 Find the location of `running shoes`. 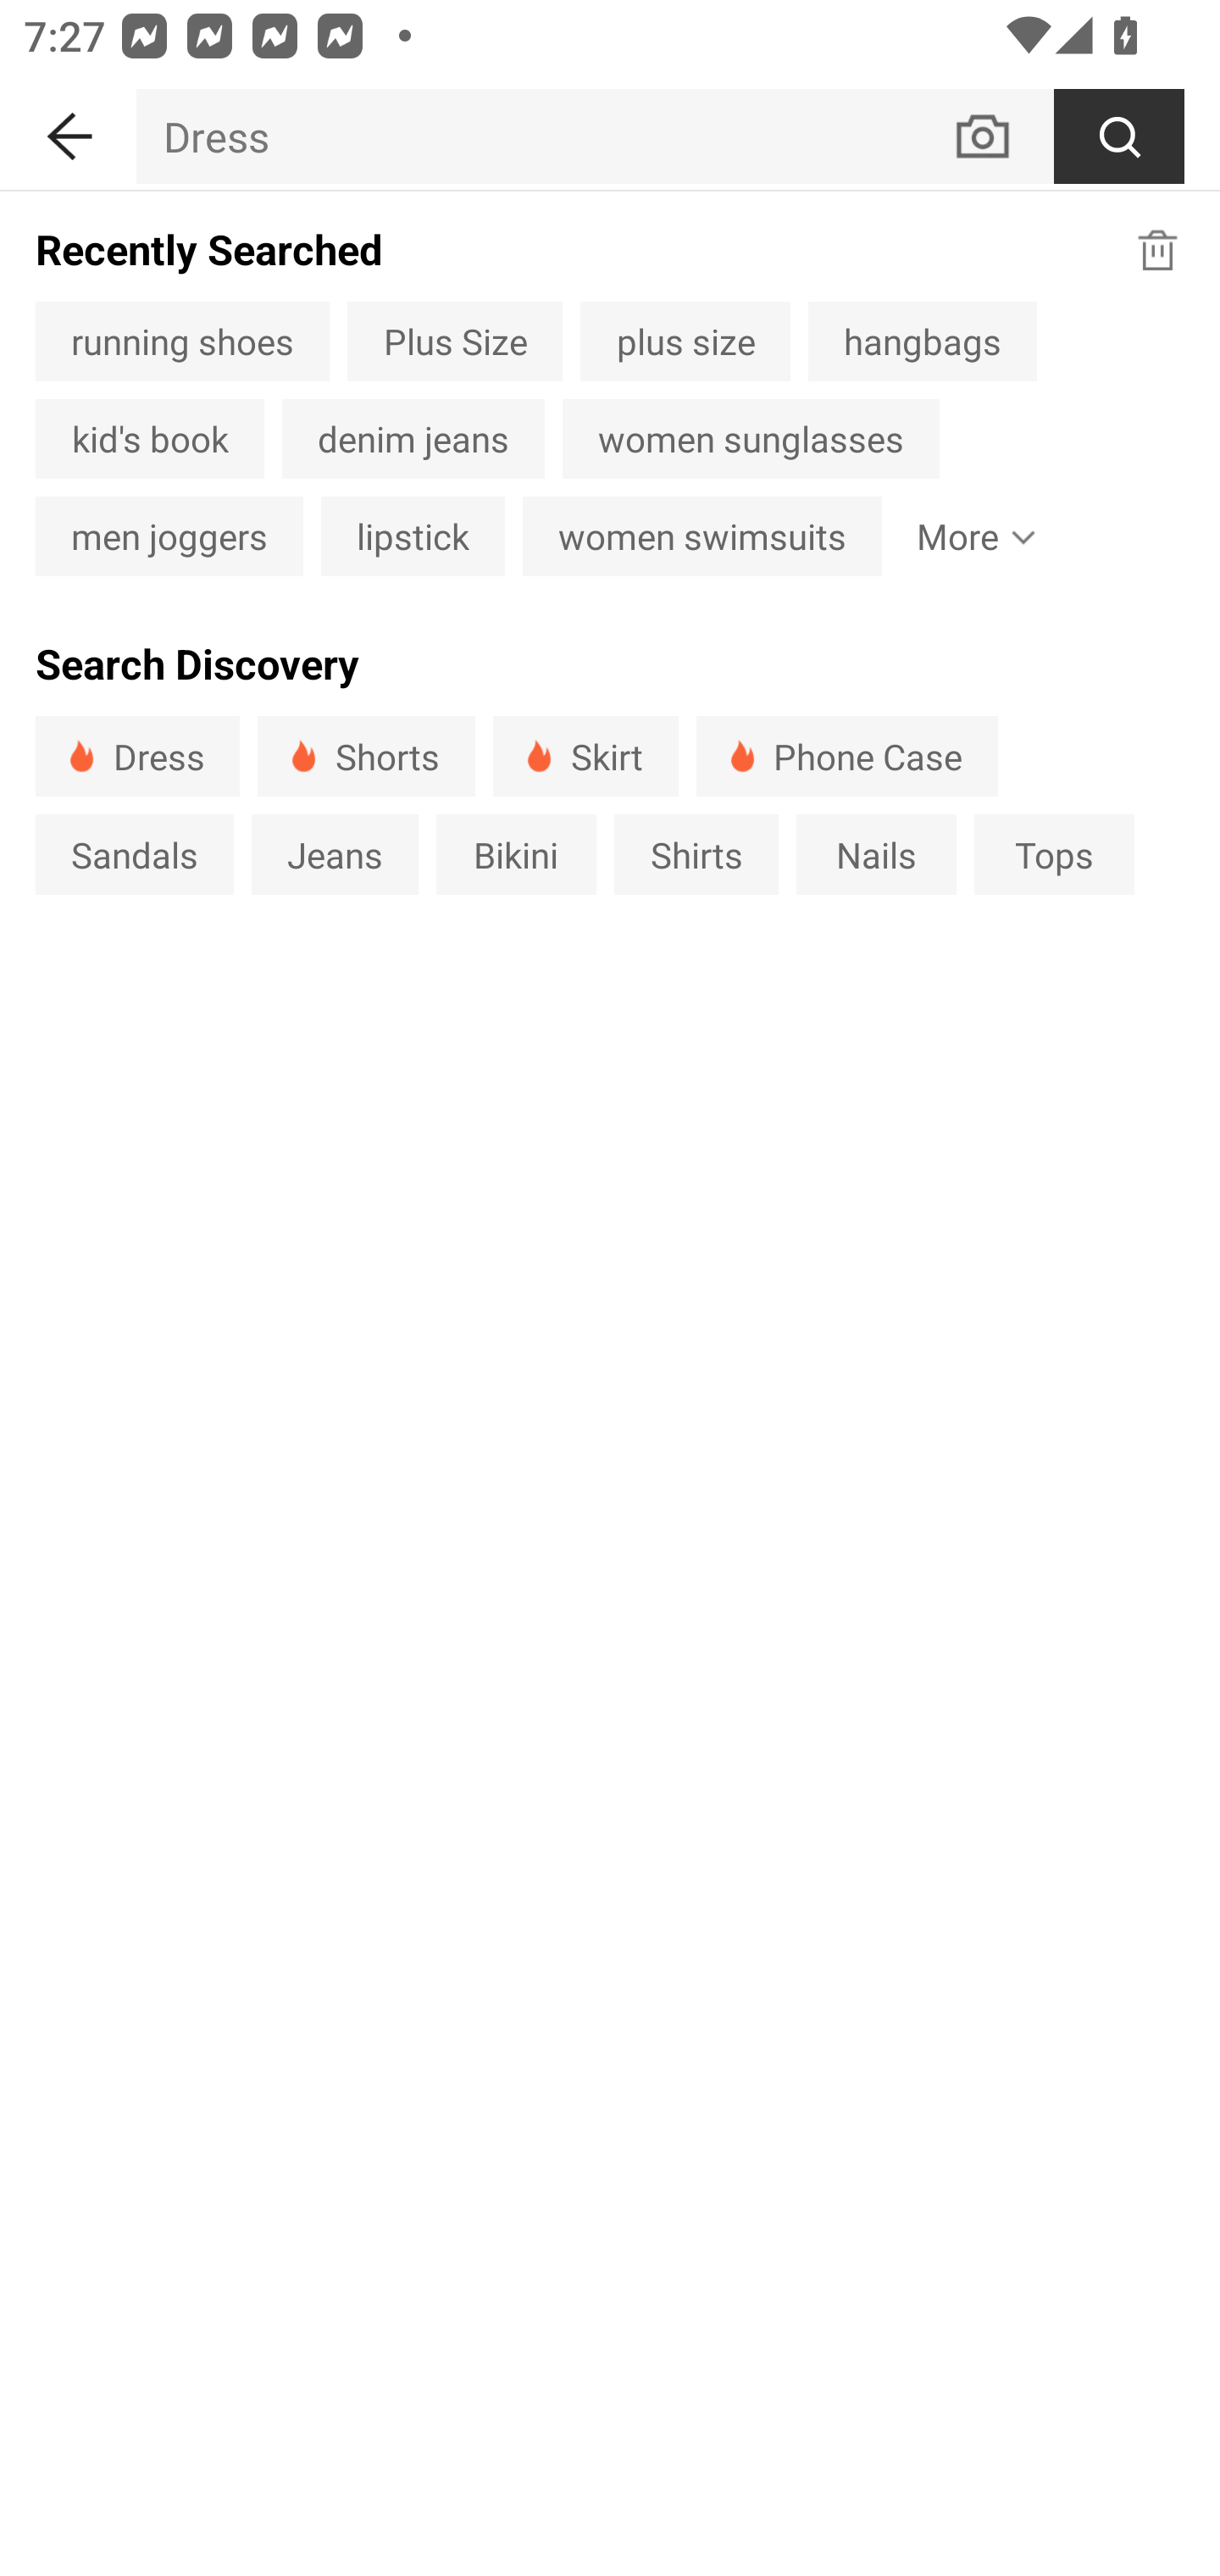

running shoes is located at coordinates (181, 341).